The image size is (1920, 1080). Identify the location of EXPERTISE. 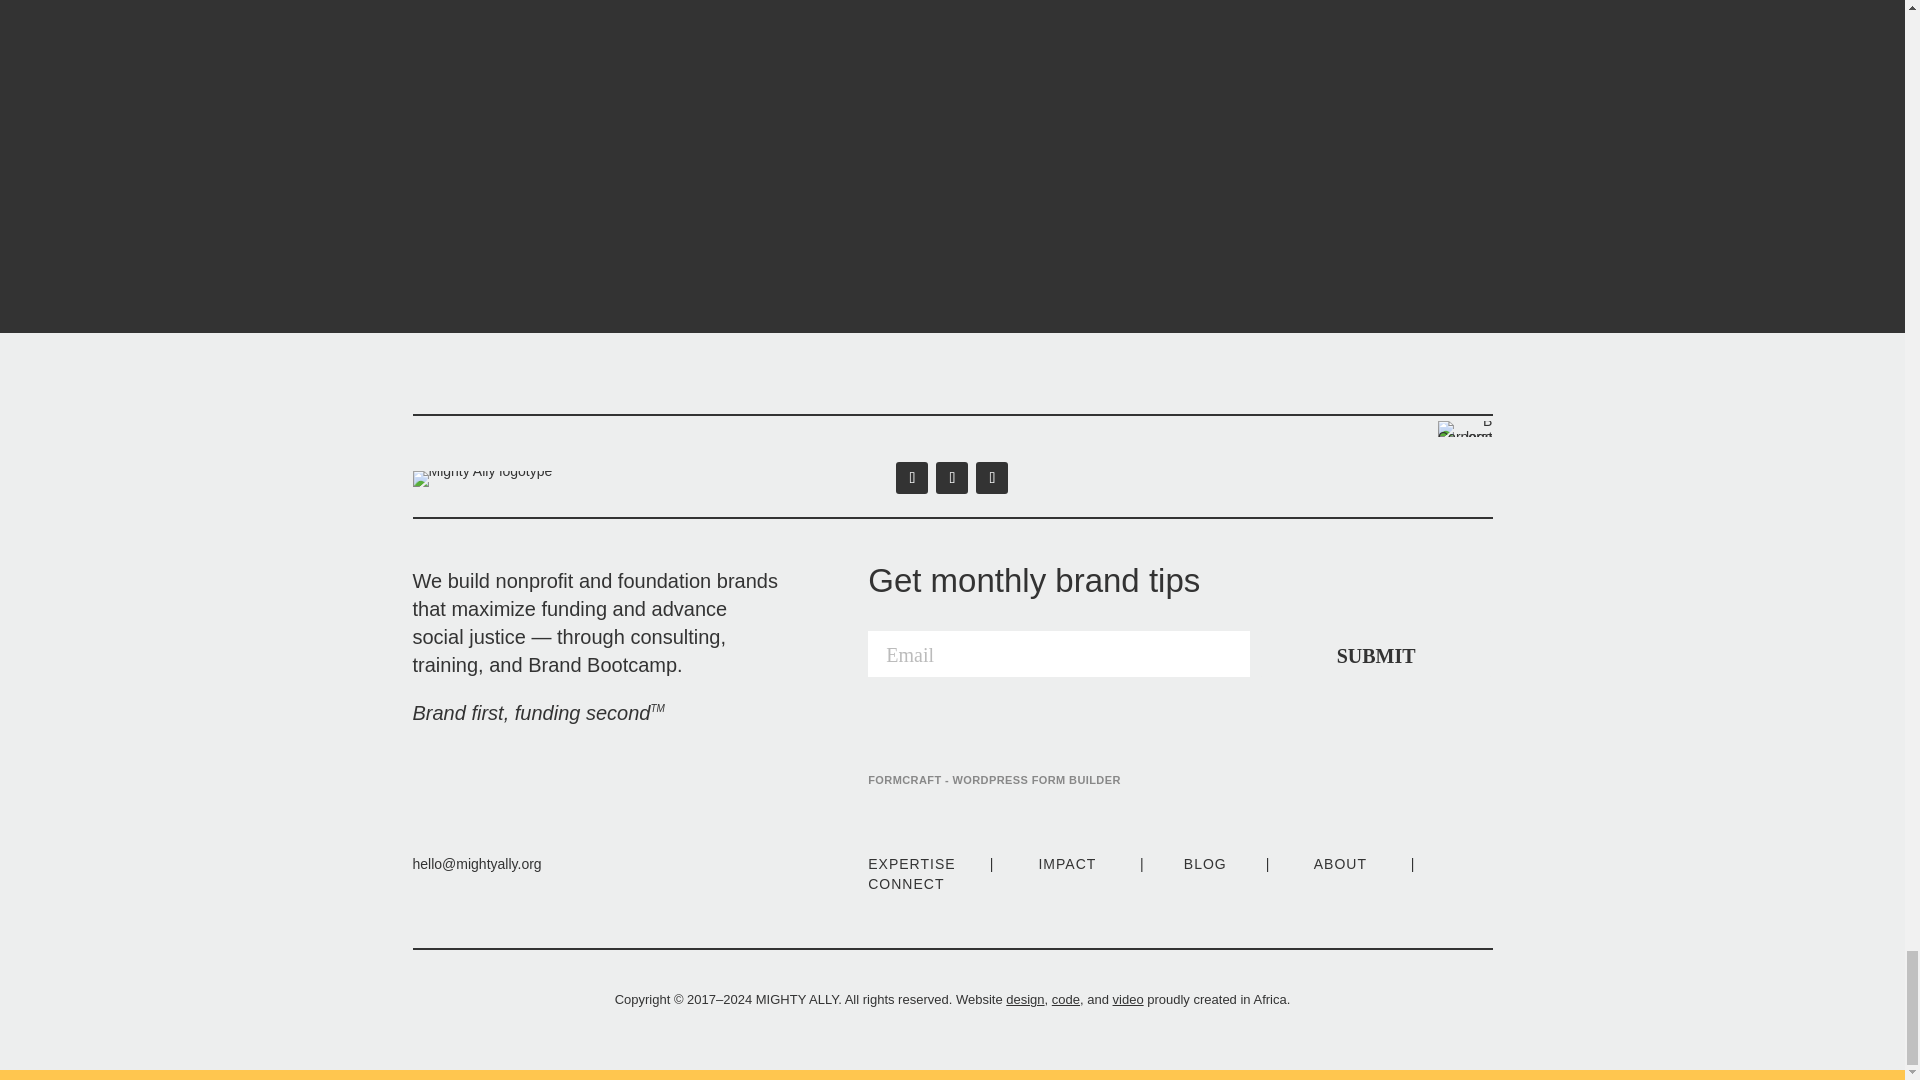
(910, 864).